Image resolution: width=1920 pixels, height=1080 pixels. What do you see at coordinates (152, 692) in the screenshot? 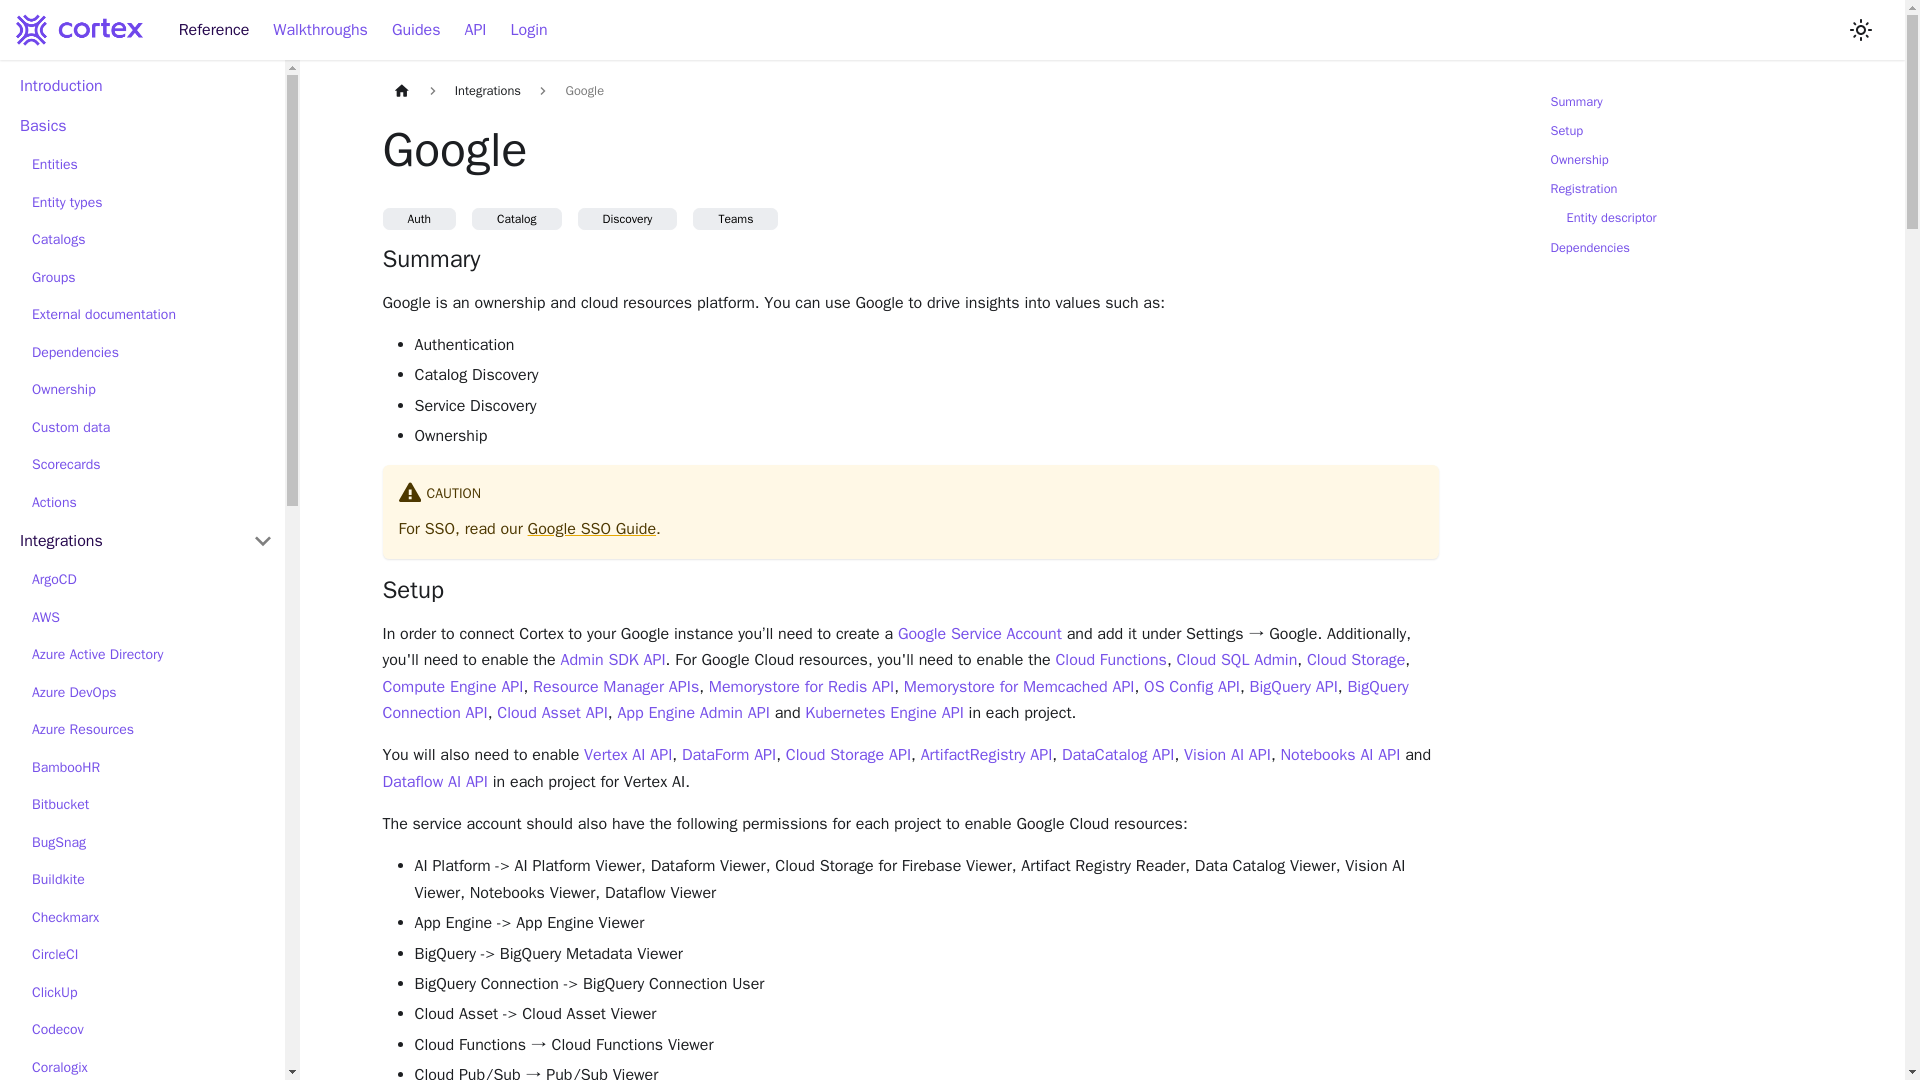
I see `Azure DevOps` at bounding box center [152, 692].